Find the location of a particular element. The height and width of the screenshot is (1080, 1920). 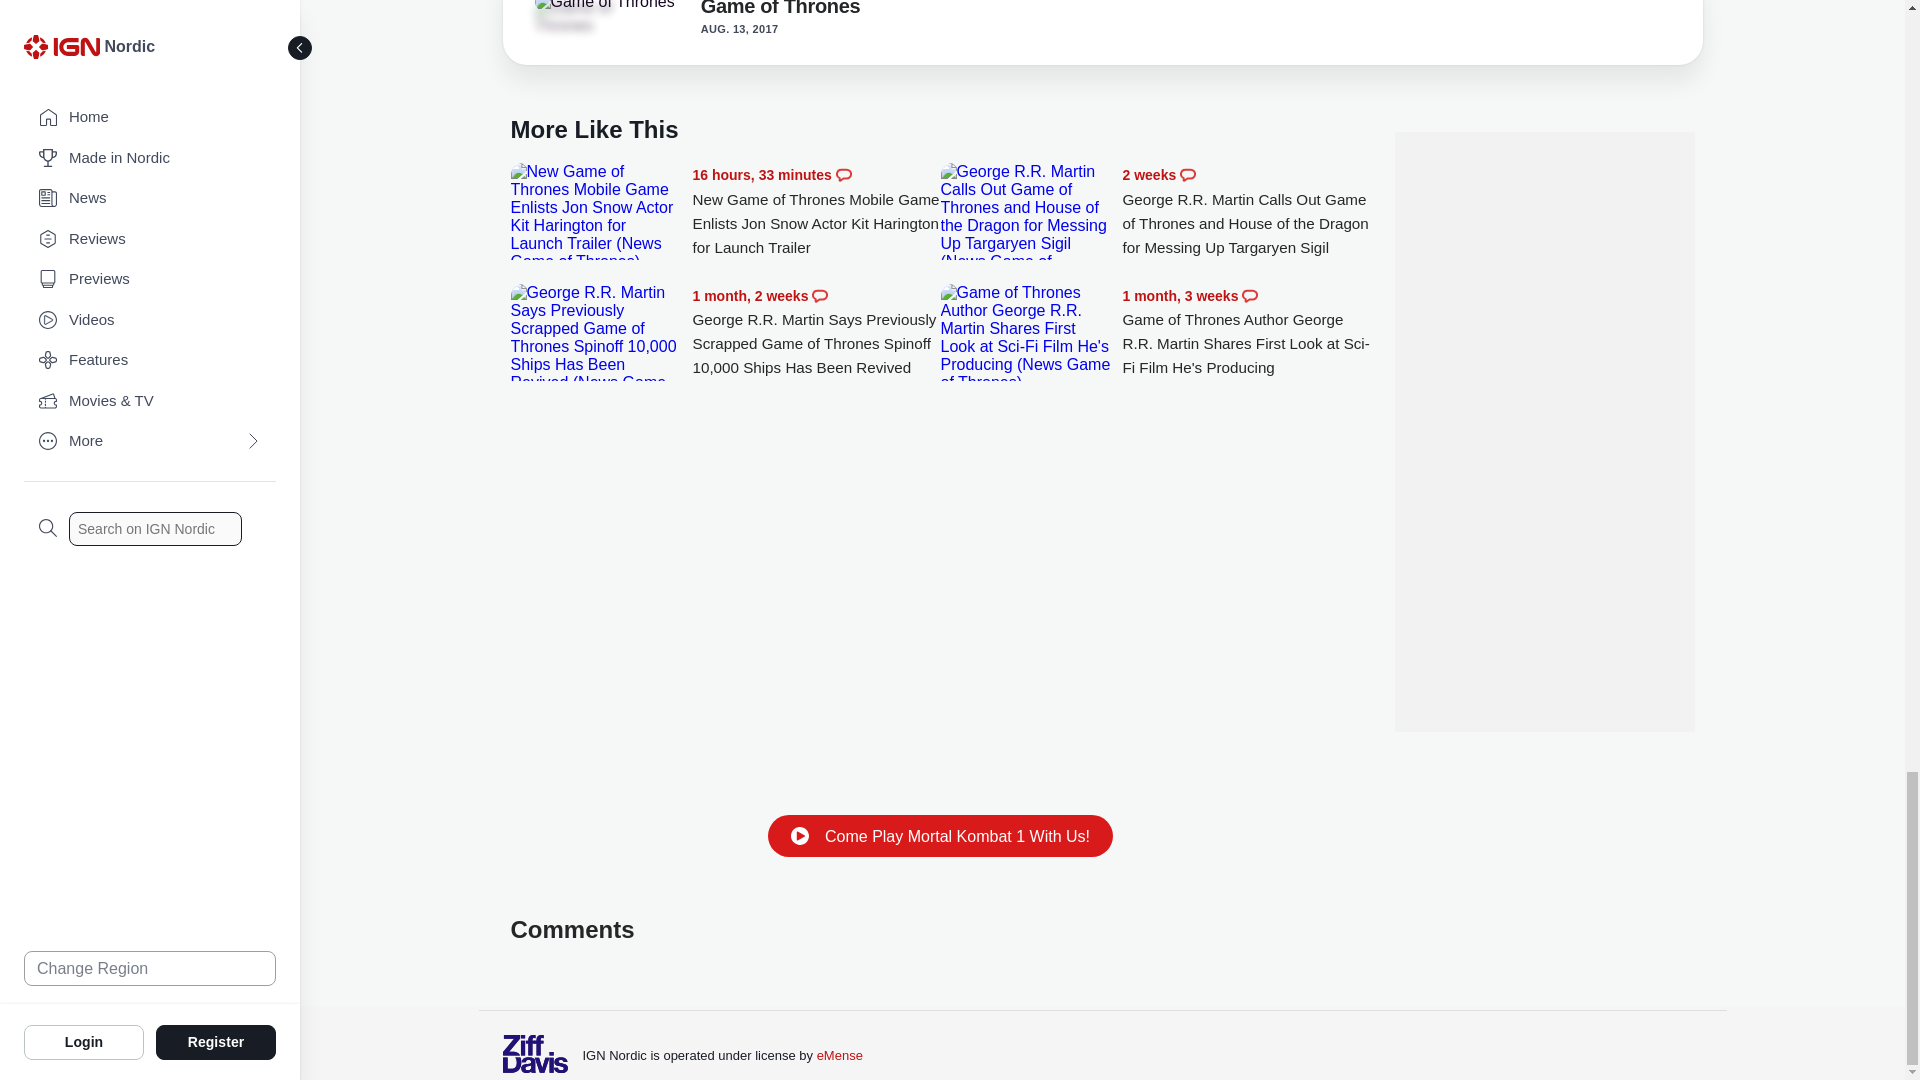

Game of Thrones is located at coordinates (780, 12).